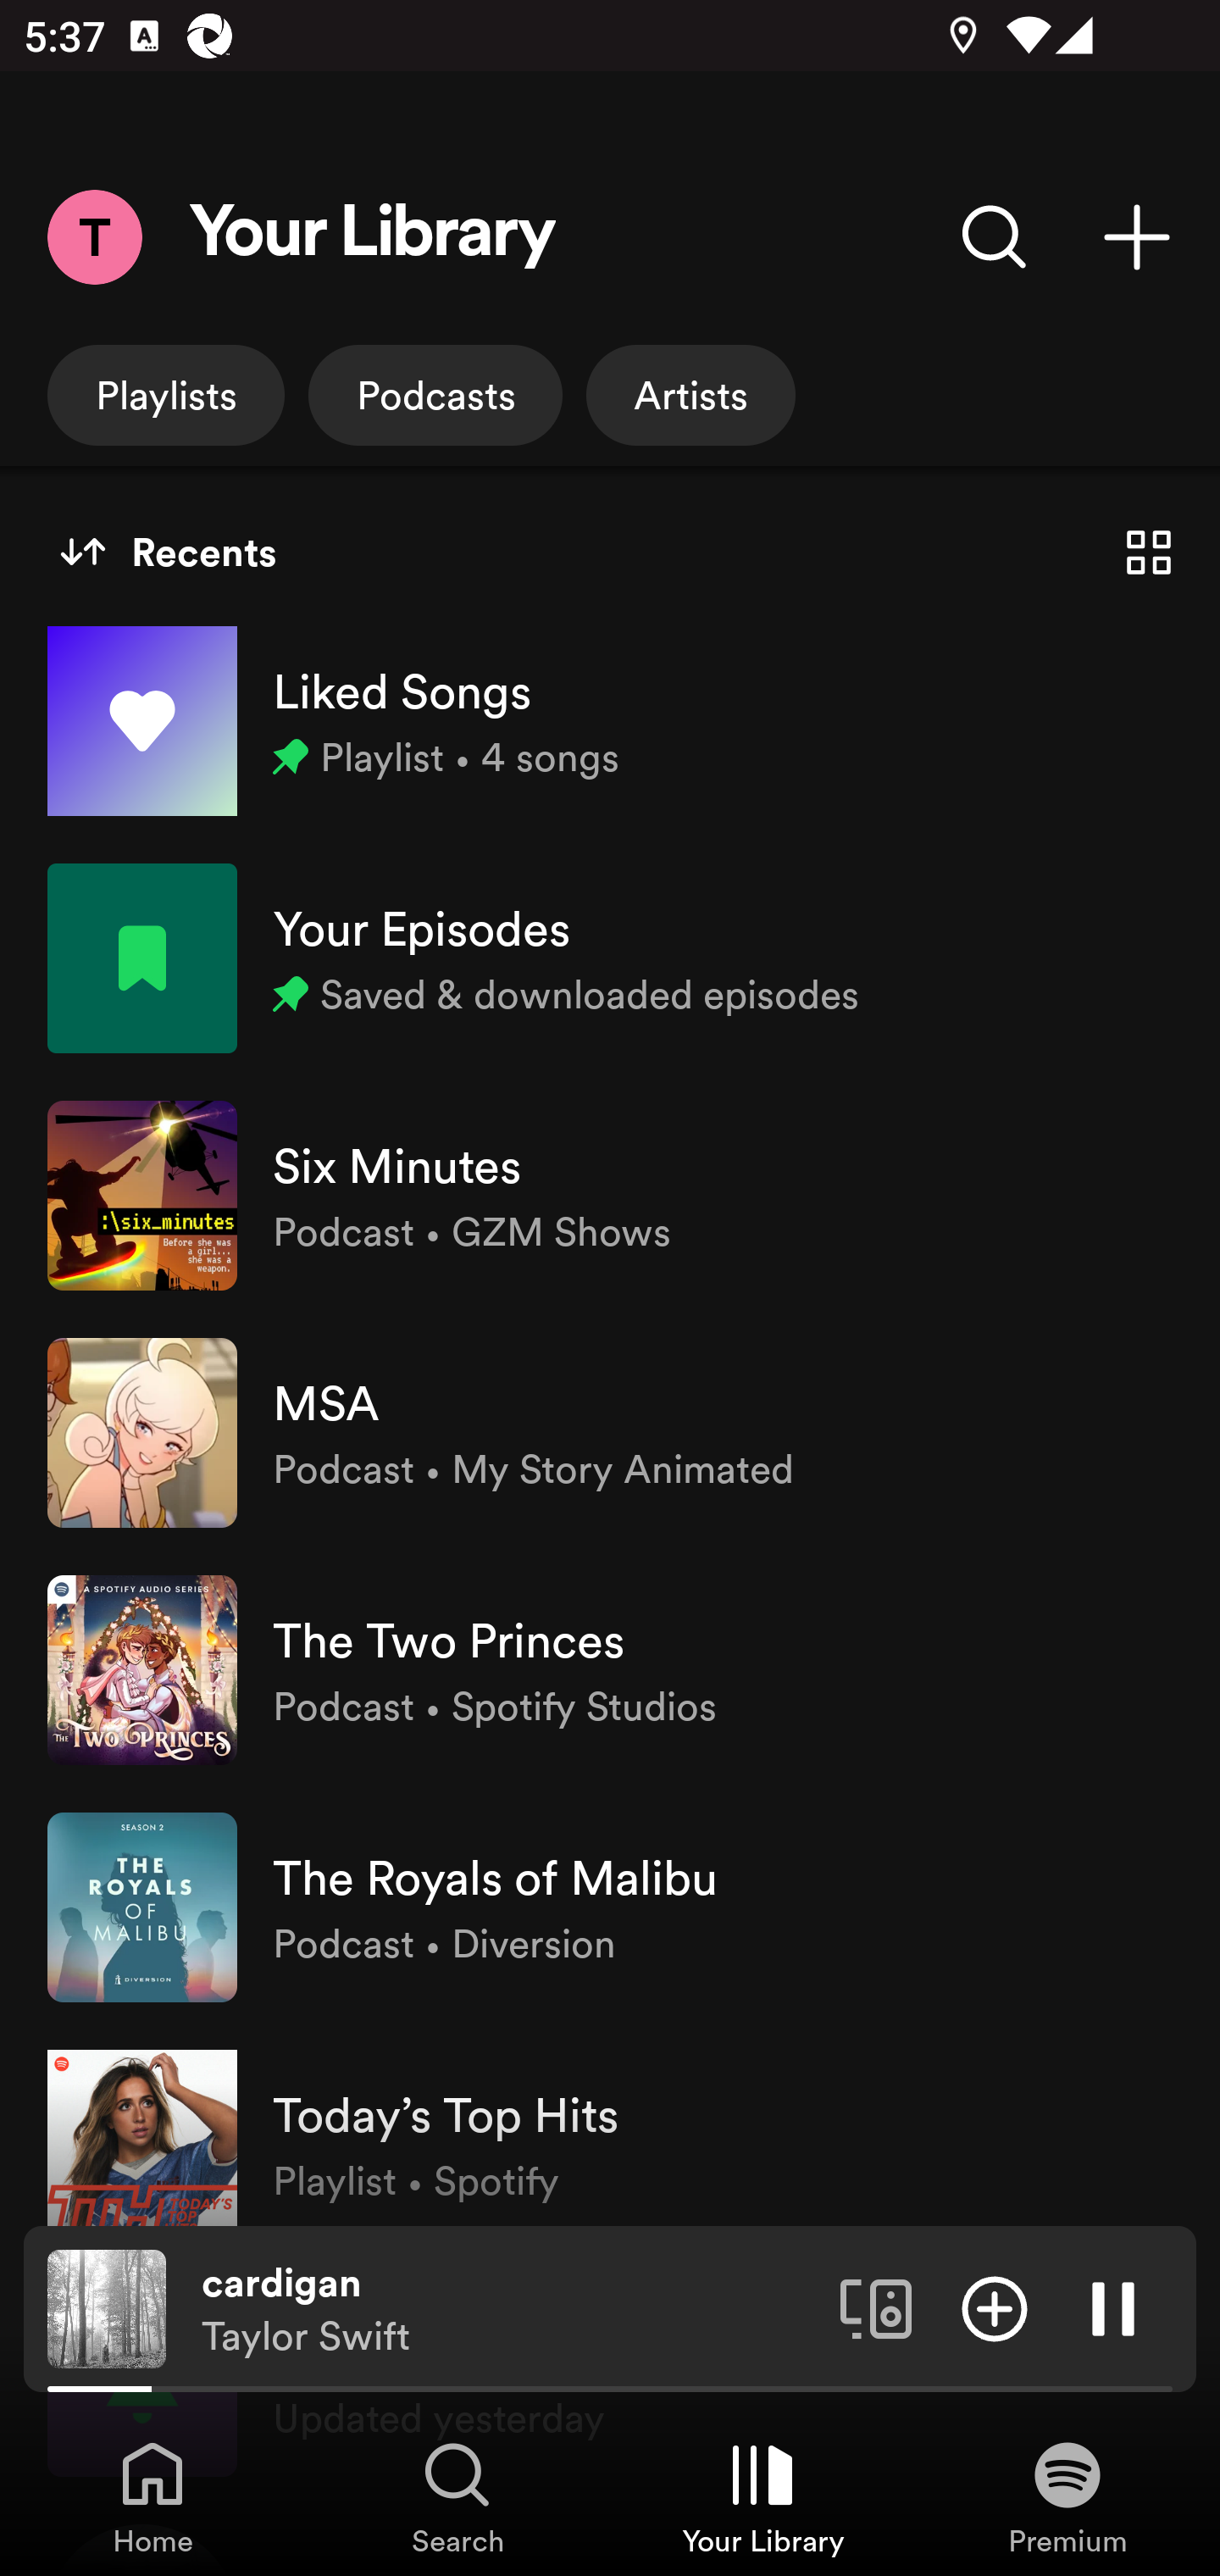  Describe the element at coordinates (94, 236) in the screenshot. I see `Menu` at that location.